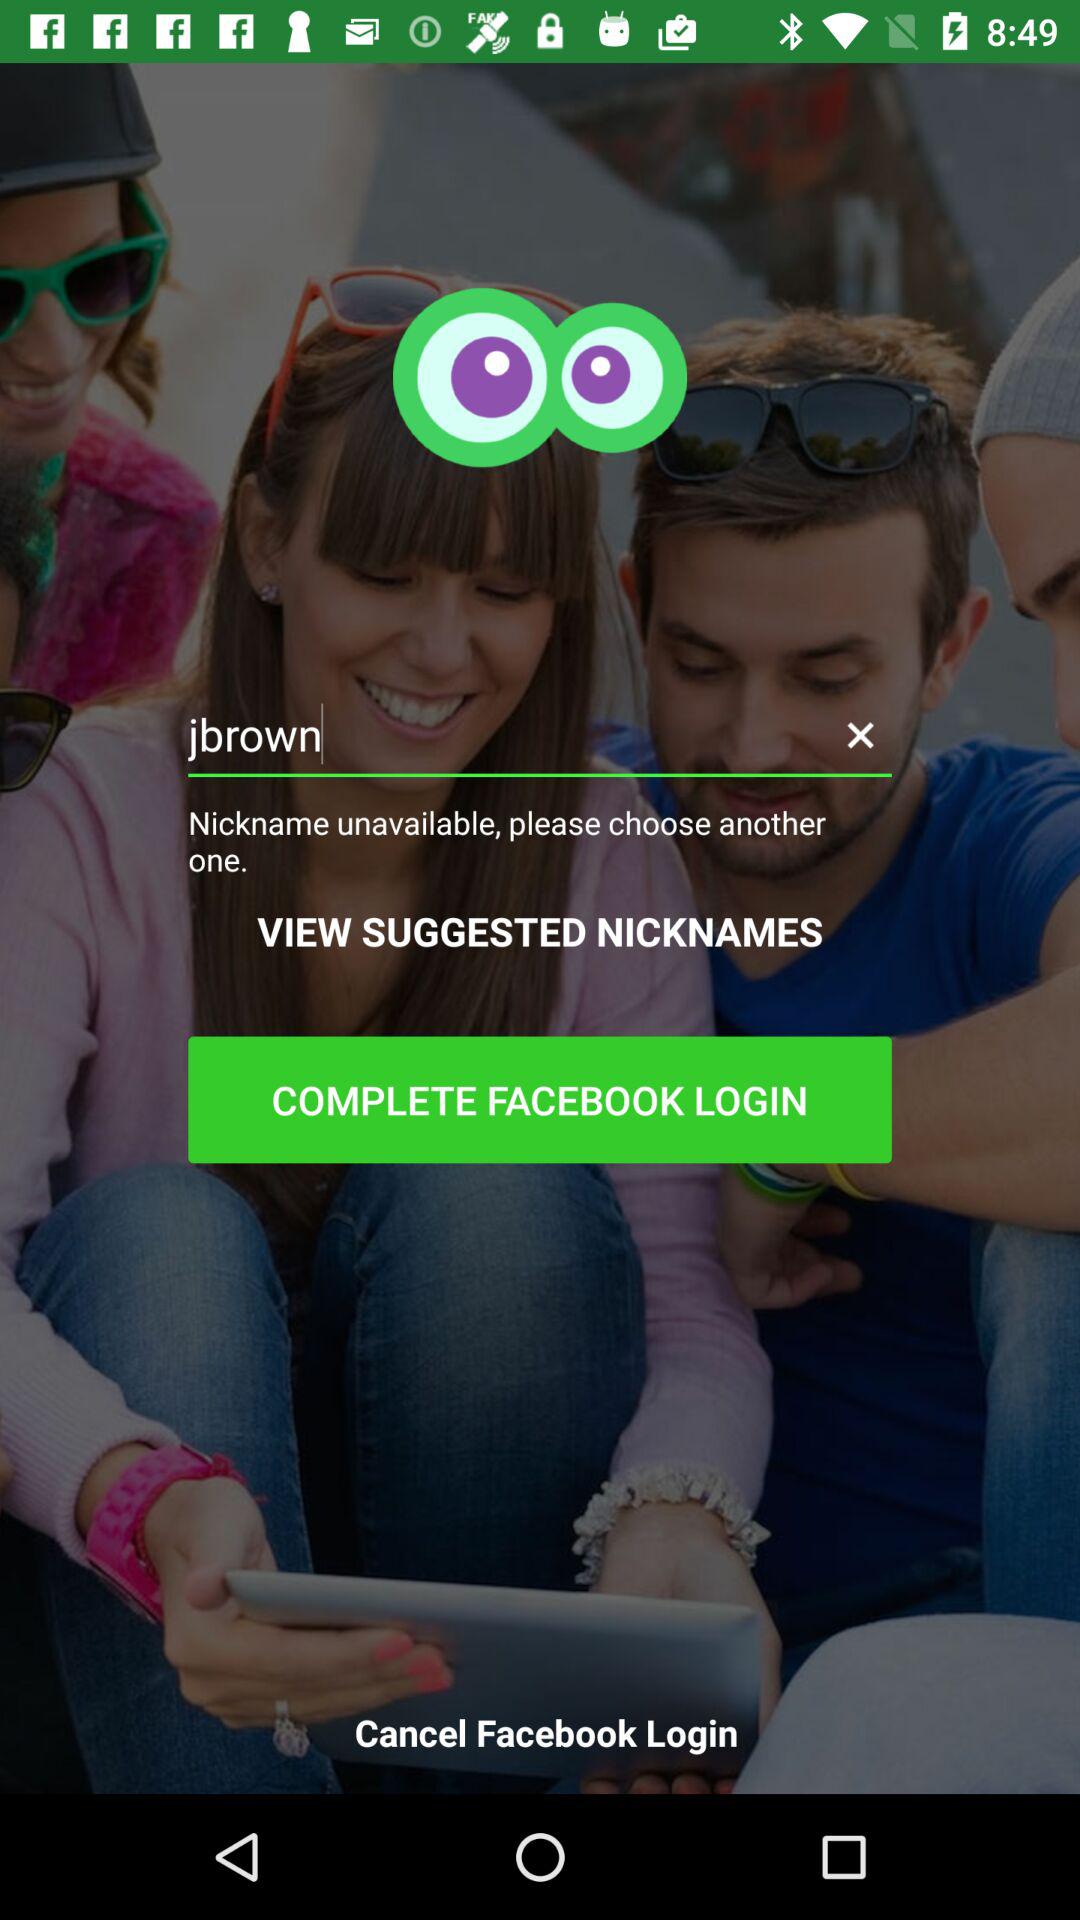  I want to click on turn on the item below nickname unavailable please, so click(540, 930).